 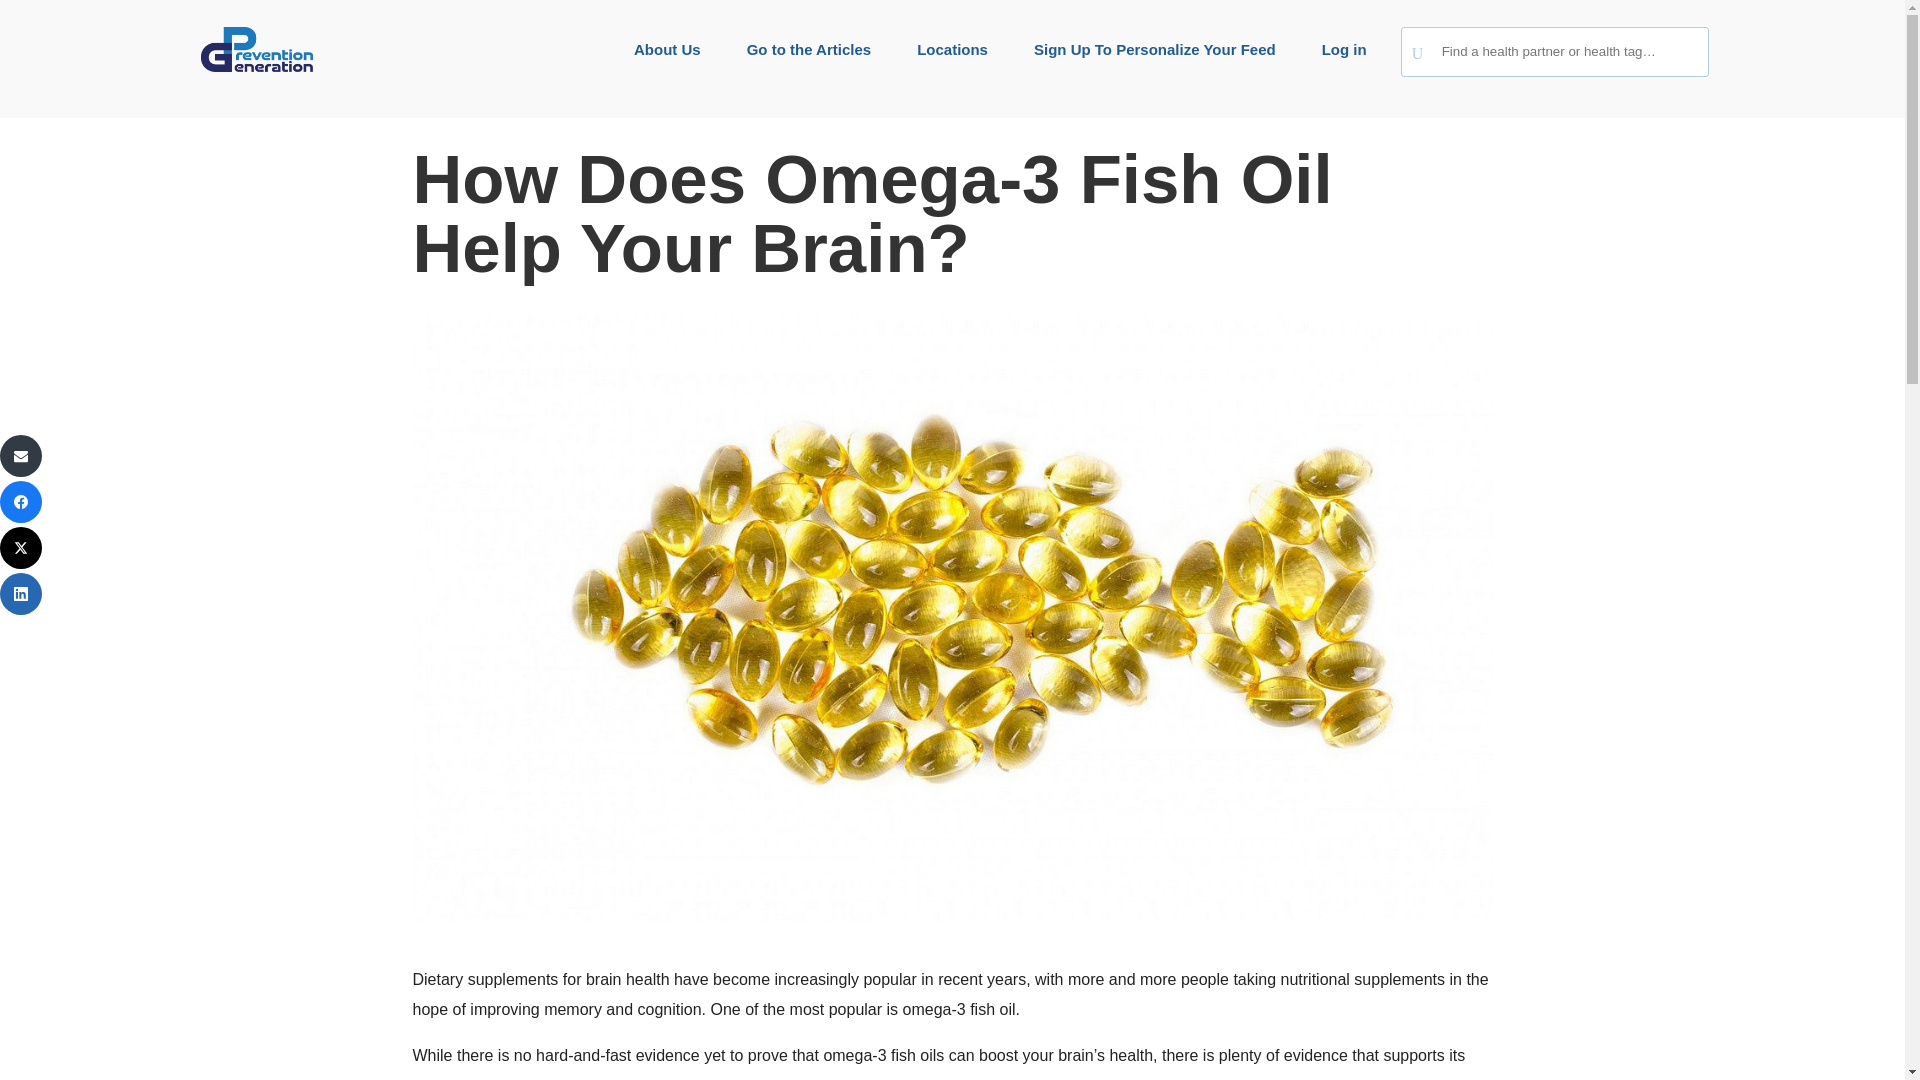 I want to click on Sign Up To Personalize Your Feed, so click(x=1155, y=49).